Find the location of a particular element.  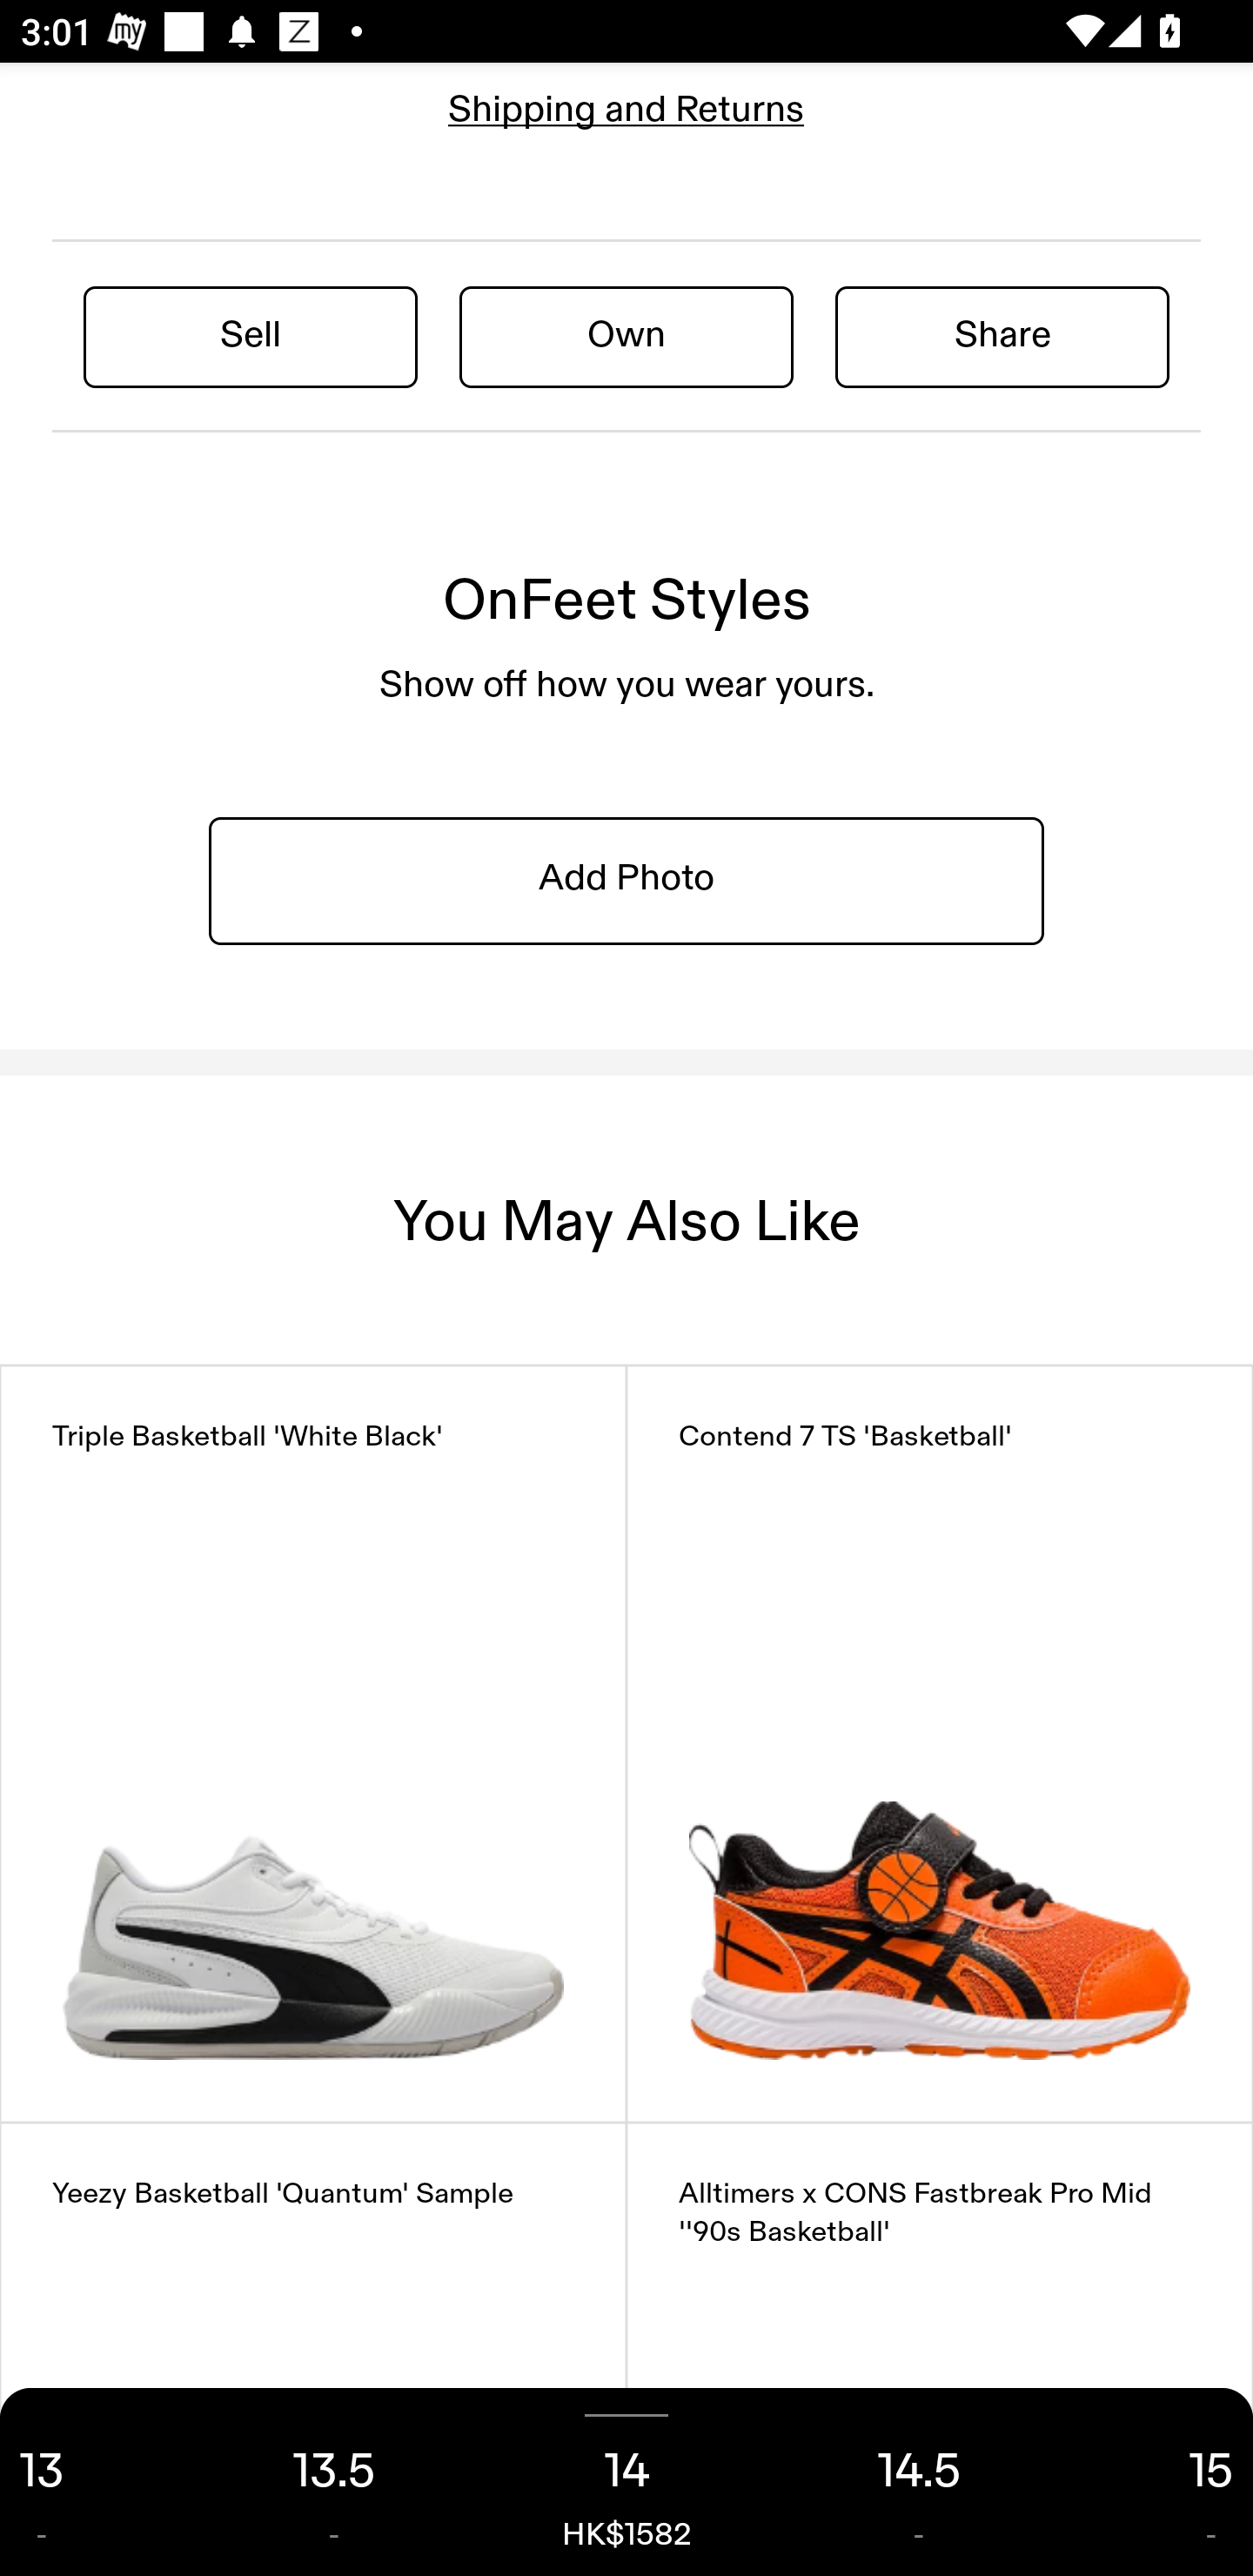

Triple Basketball 'White Black' is located at coordinates (313, 1744).